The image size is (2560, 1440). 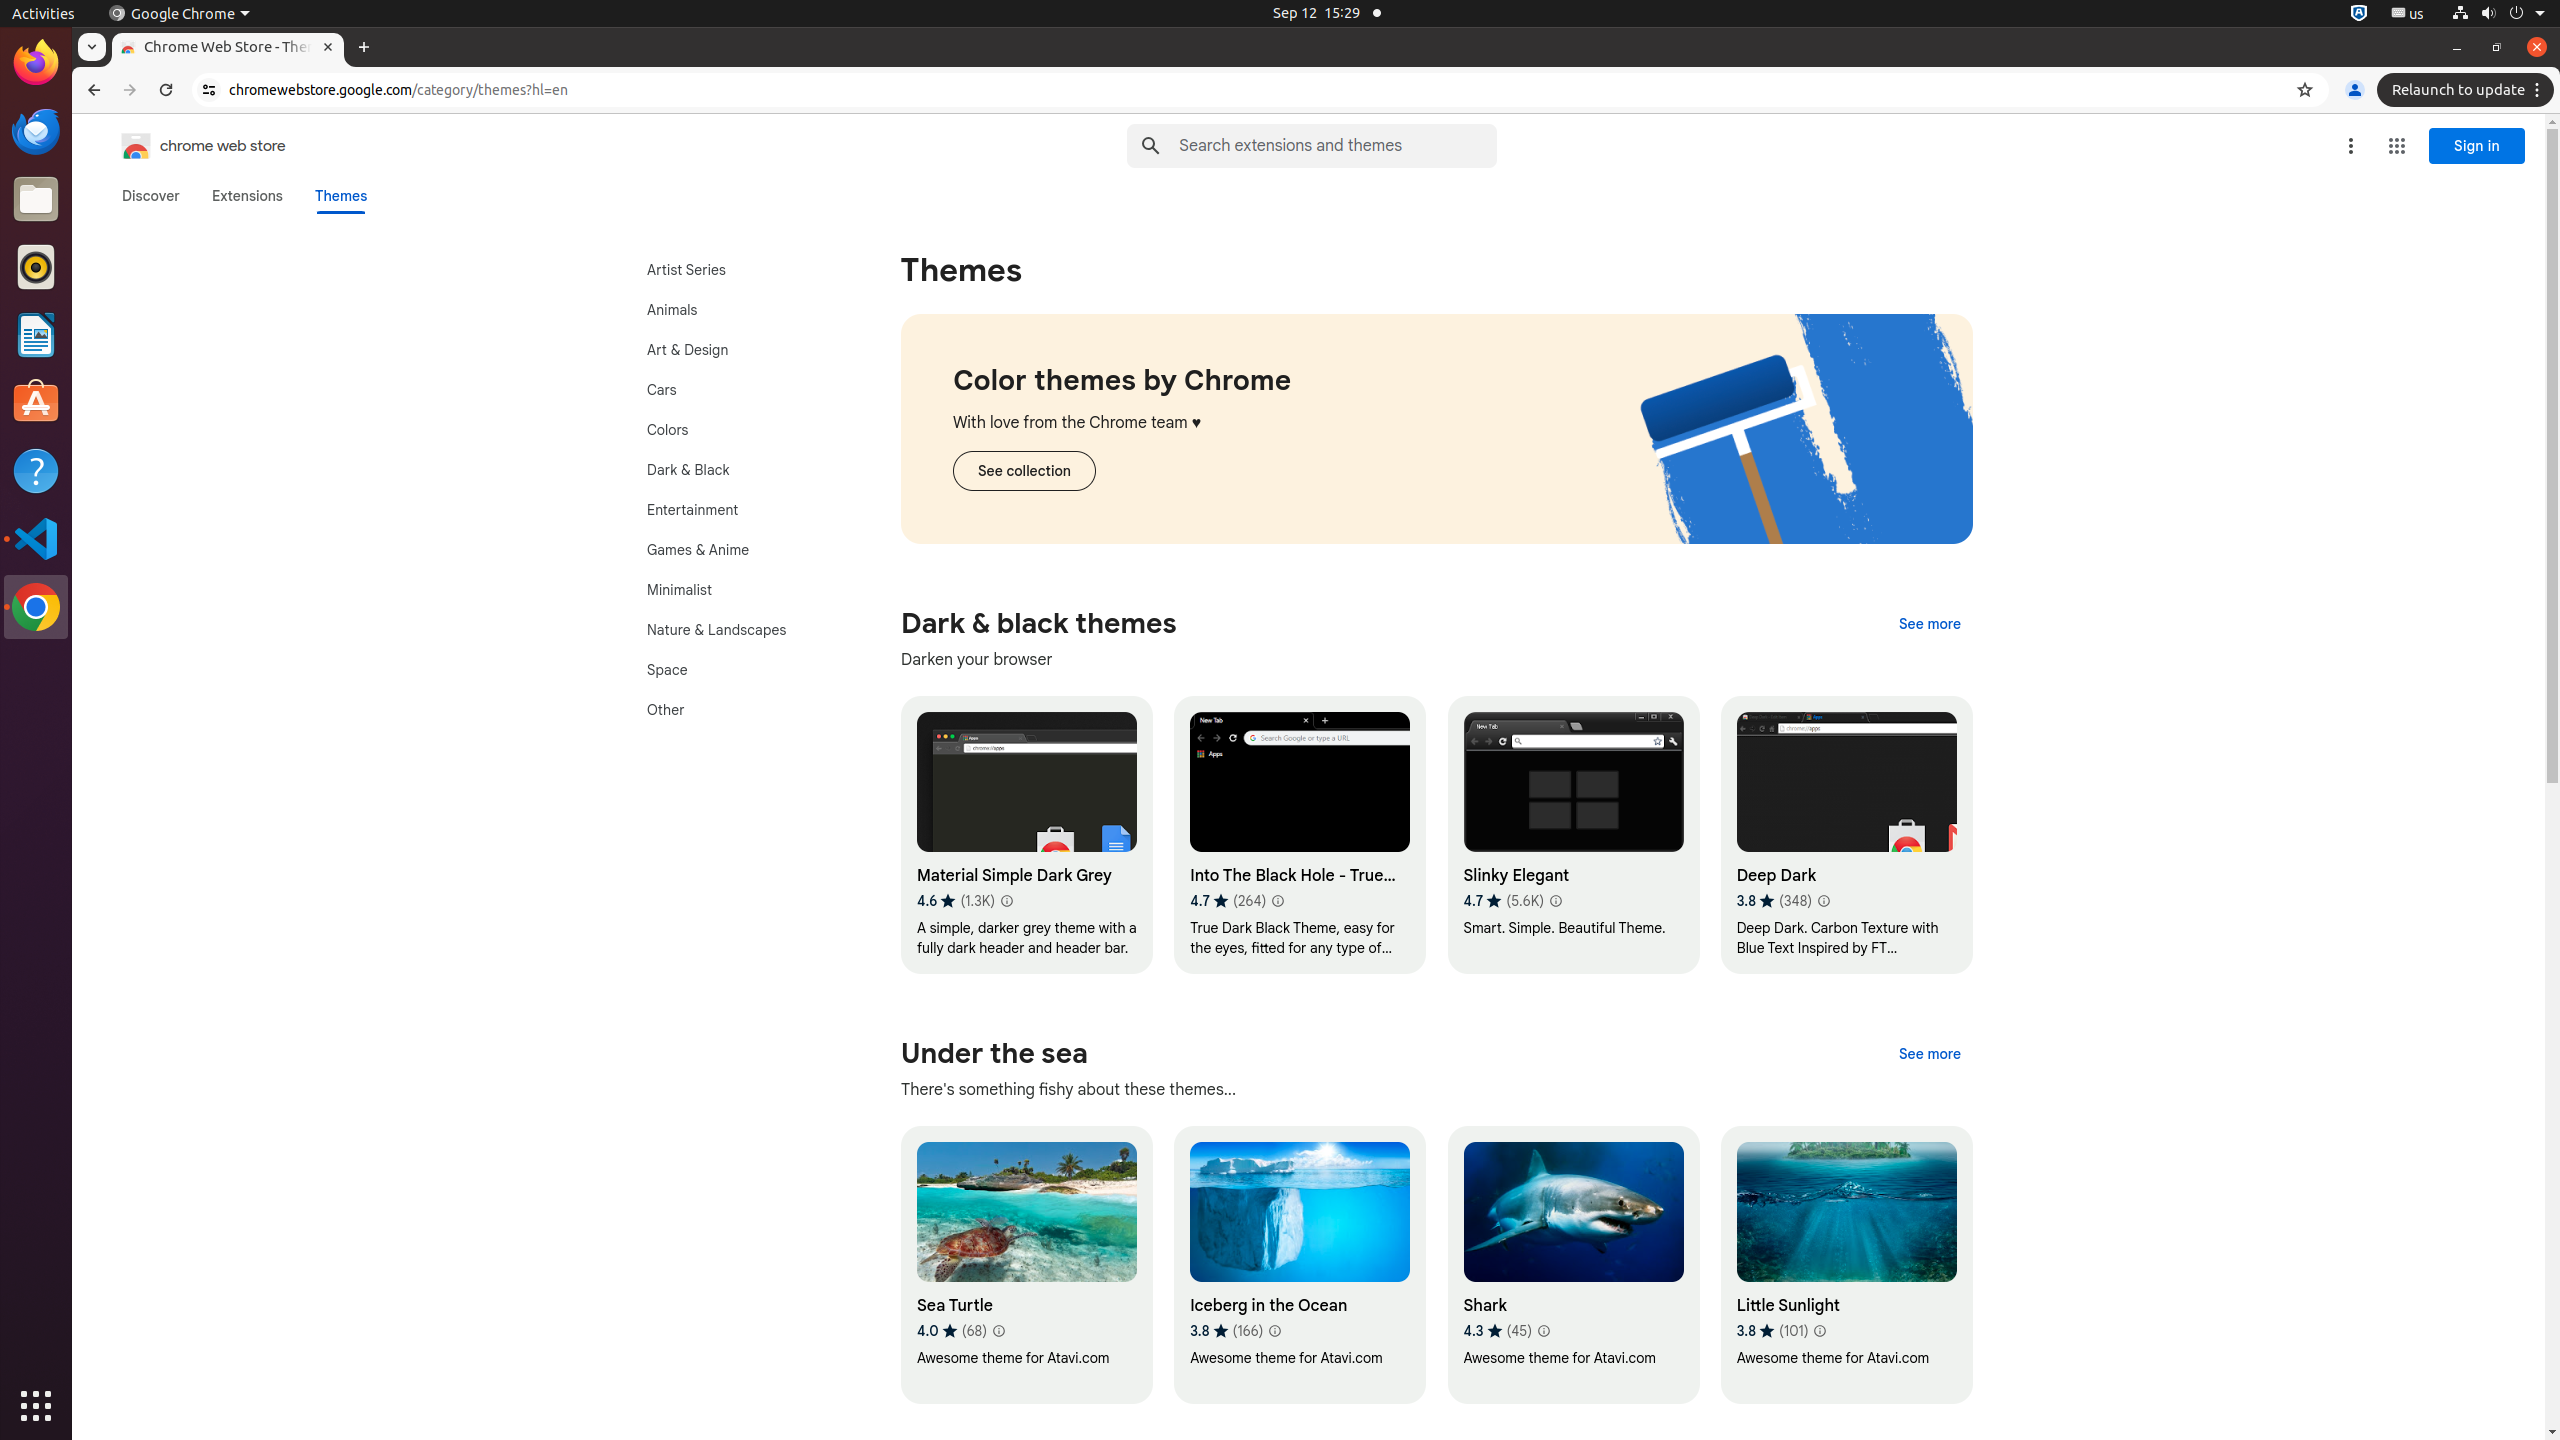 What do you see at coordinates (341, 196) in the screenshot?
I see `Themes` at bounding box center [341, 196].